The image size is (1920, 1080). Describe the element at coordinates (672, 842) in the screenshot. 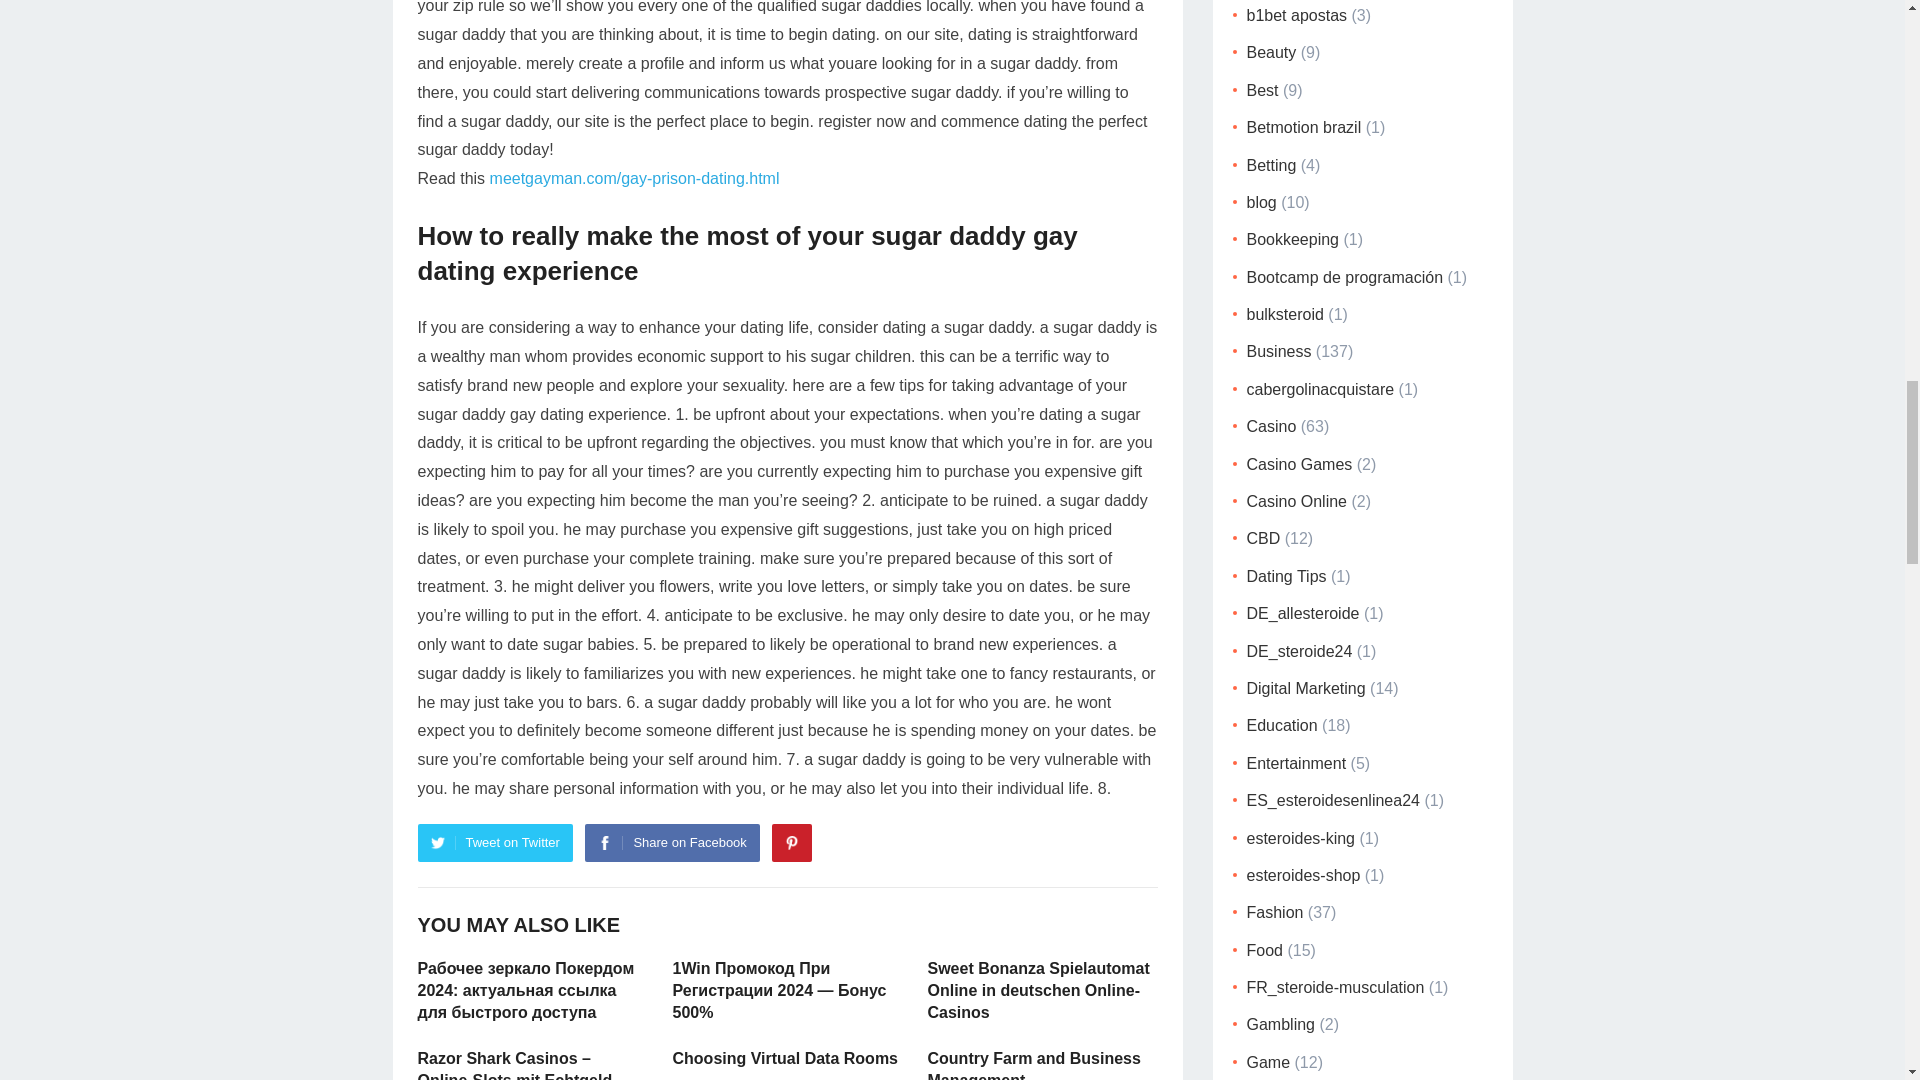

I see `Share on Facebook` at that location.